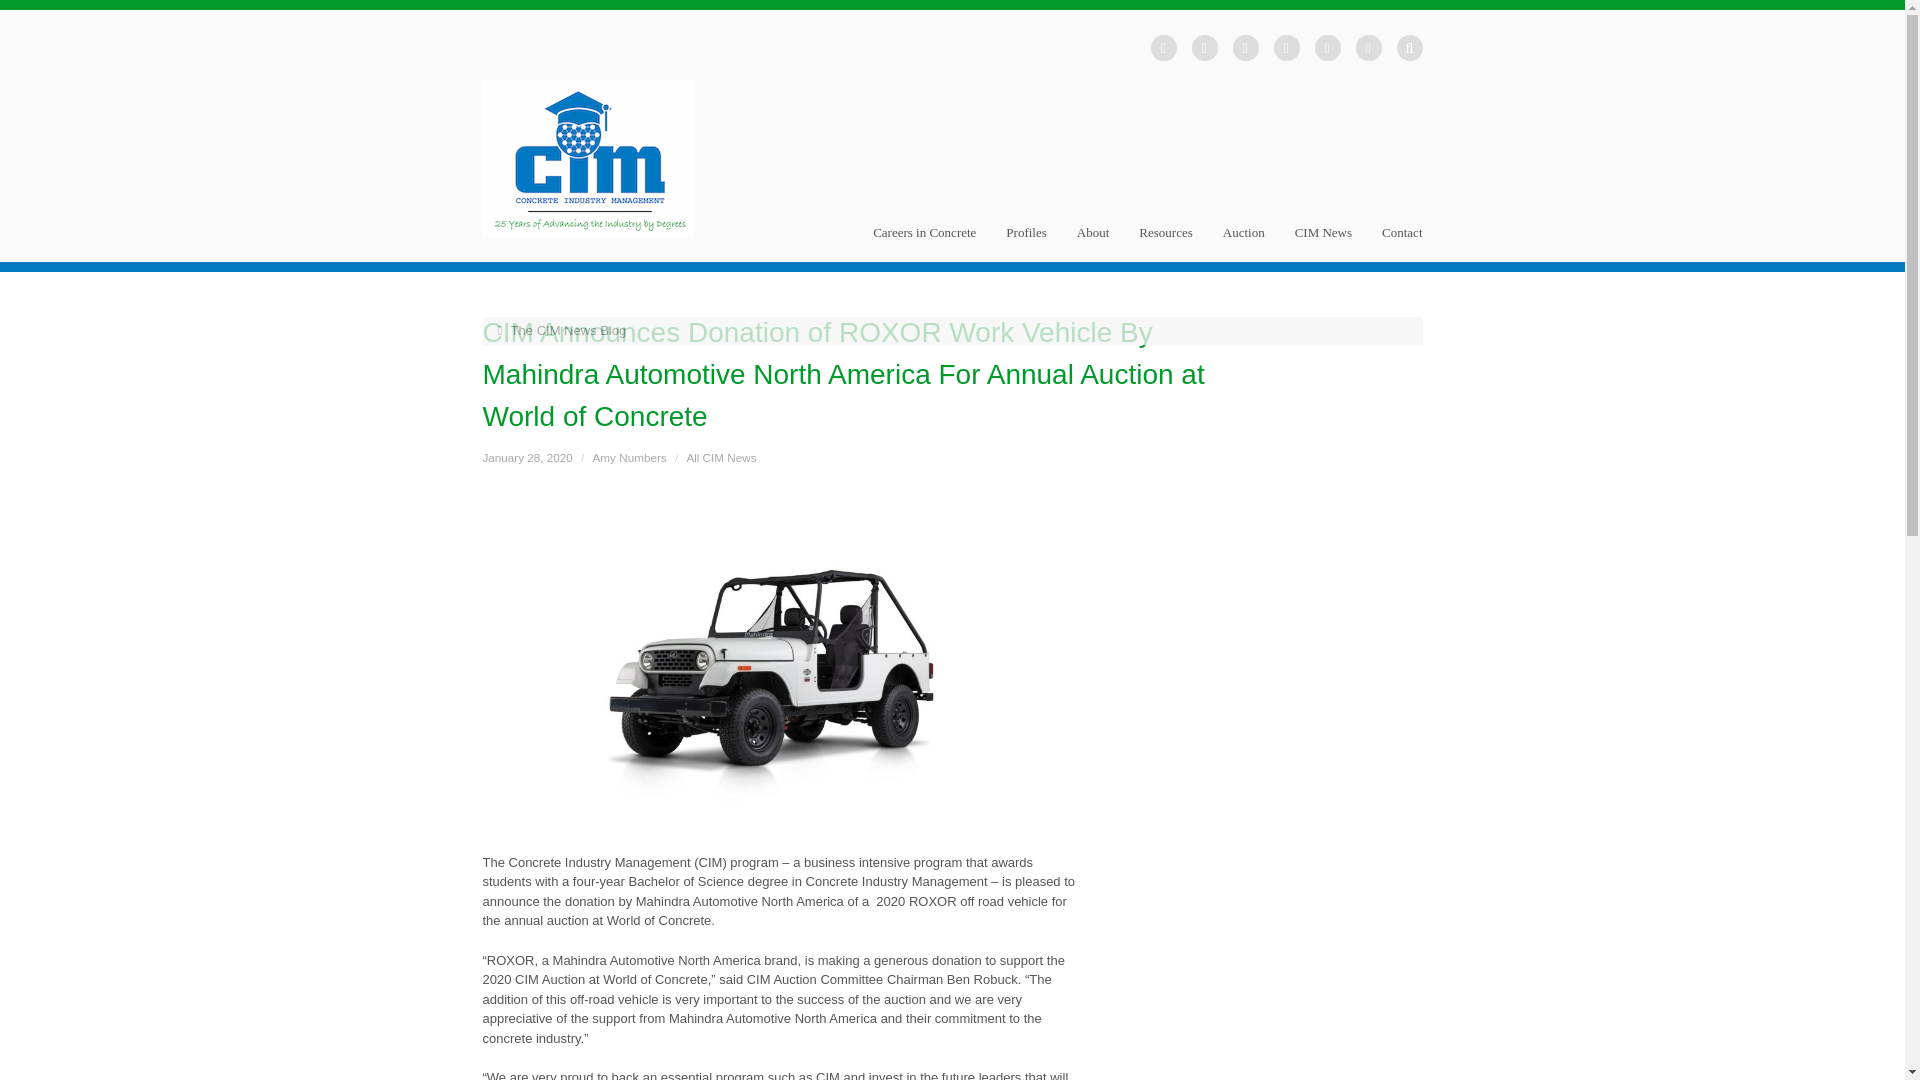  What do you see at coordinates (1093, 244) in the screenshot?
I see `About` at bounding box center [1093, 244].